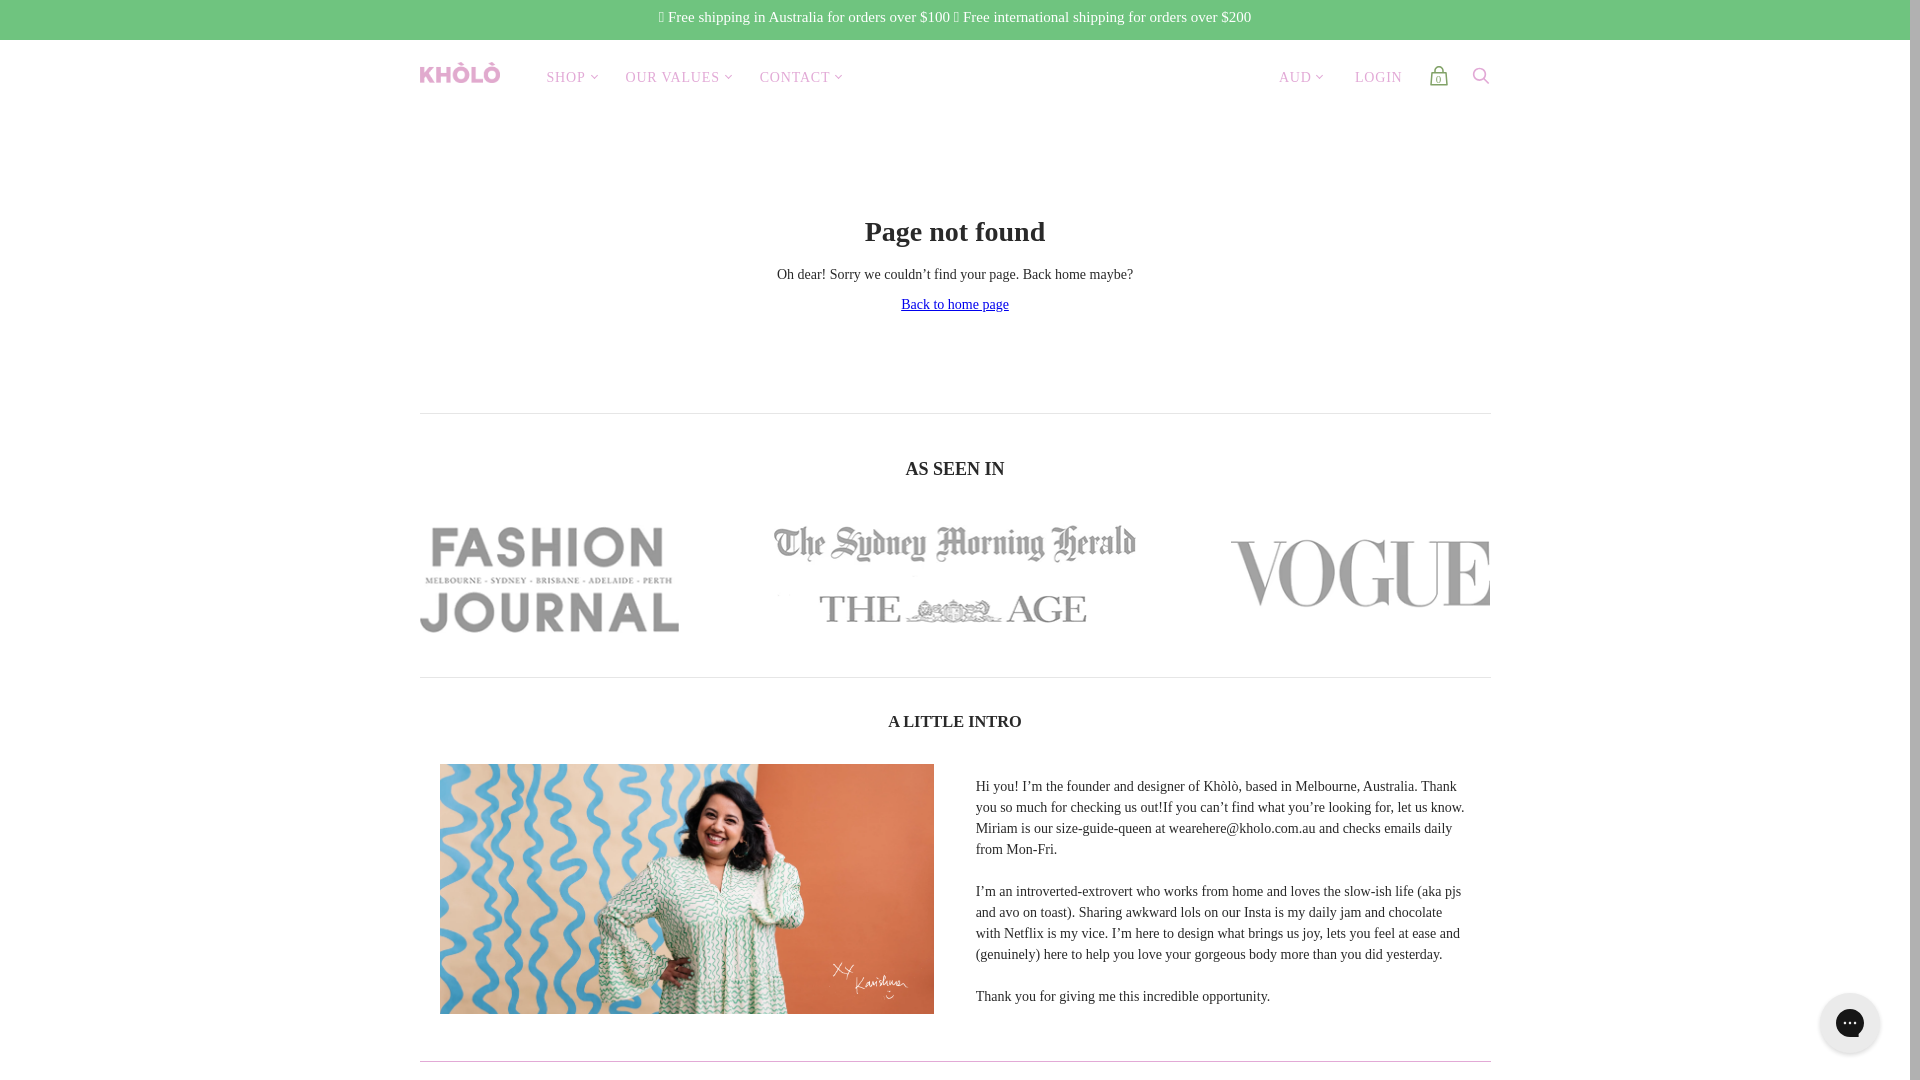  What do you see at coordinates (566, 78) in the screenshot?
I see `SHOP` at bounding box center [566, 78].